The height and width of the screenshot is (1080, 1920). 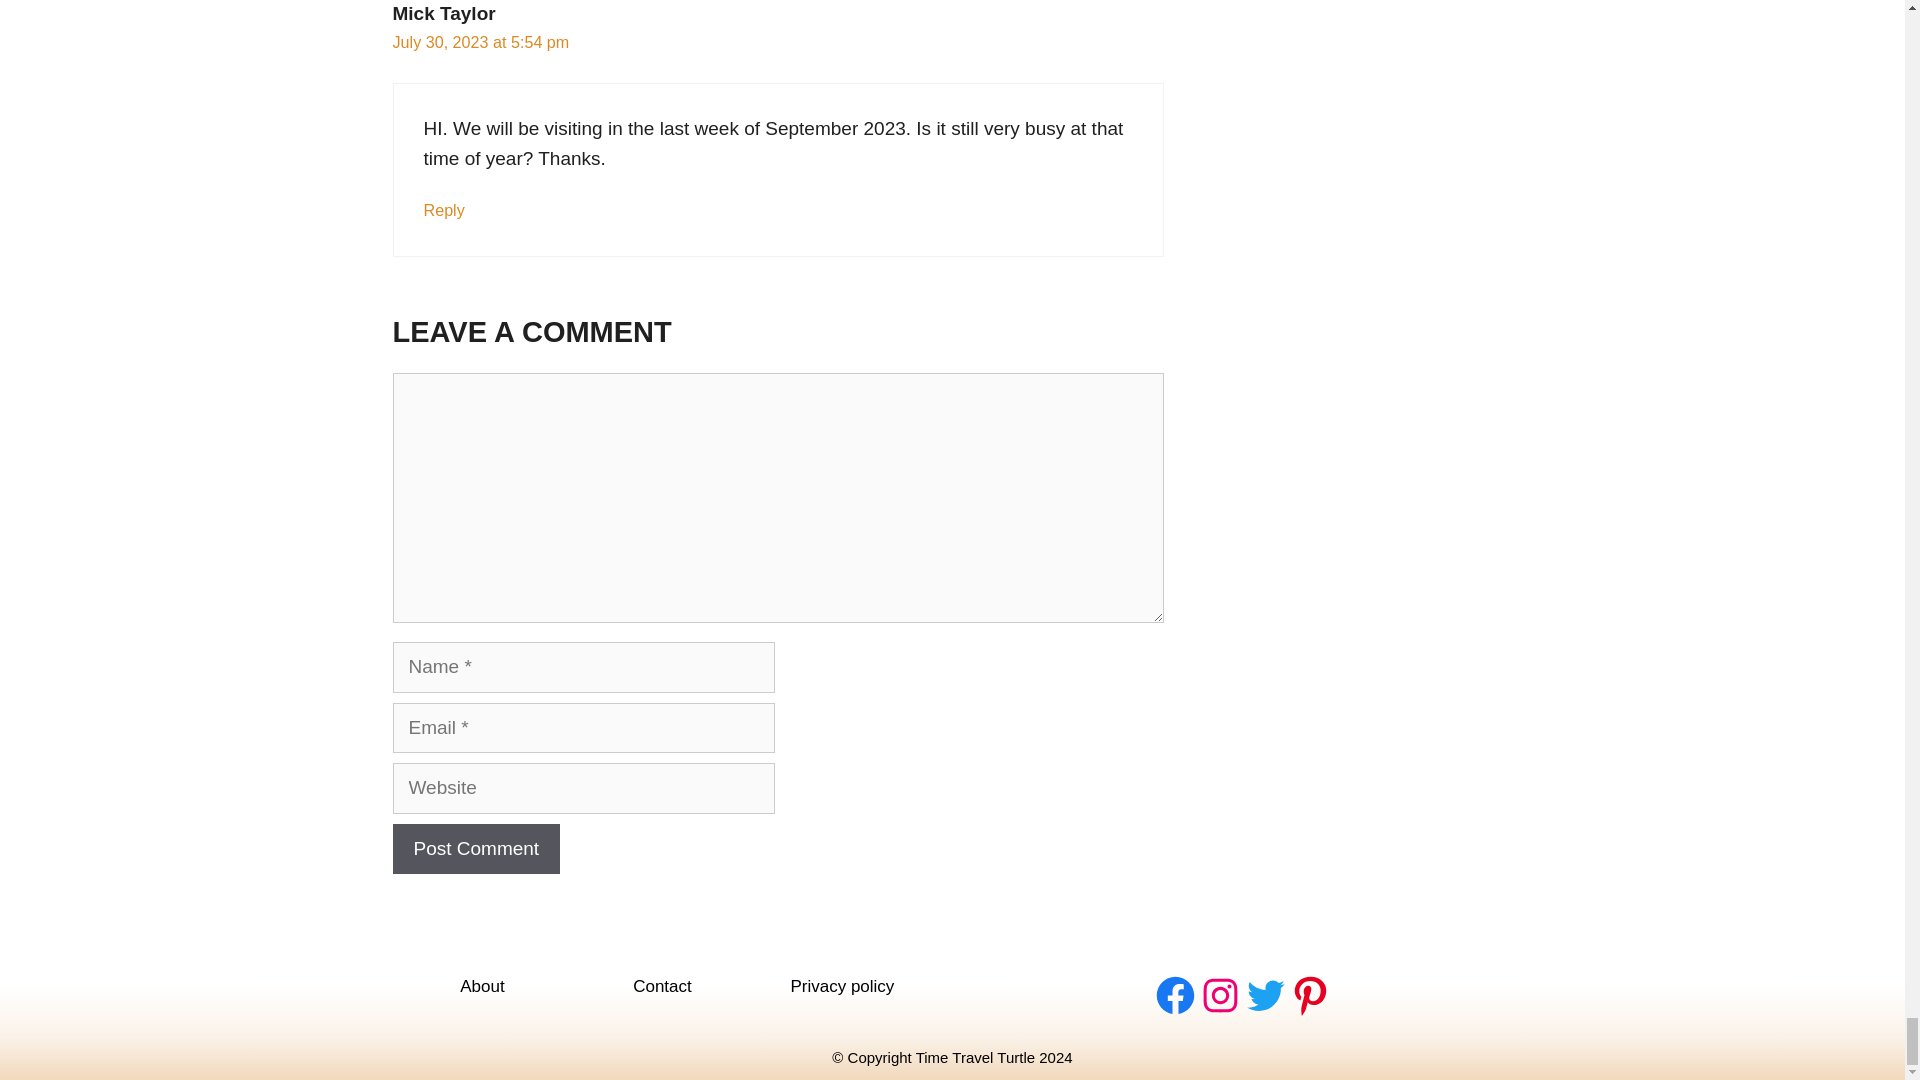 I want to click on Post Comment, so click(x=476, y=849).